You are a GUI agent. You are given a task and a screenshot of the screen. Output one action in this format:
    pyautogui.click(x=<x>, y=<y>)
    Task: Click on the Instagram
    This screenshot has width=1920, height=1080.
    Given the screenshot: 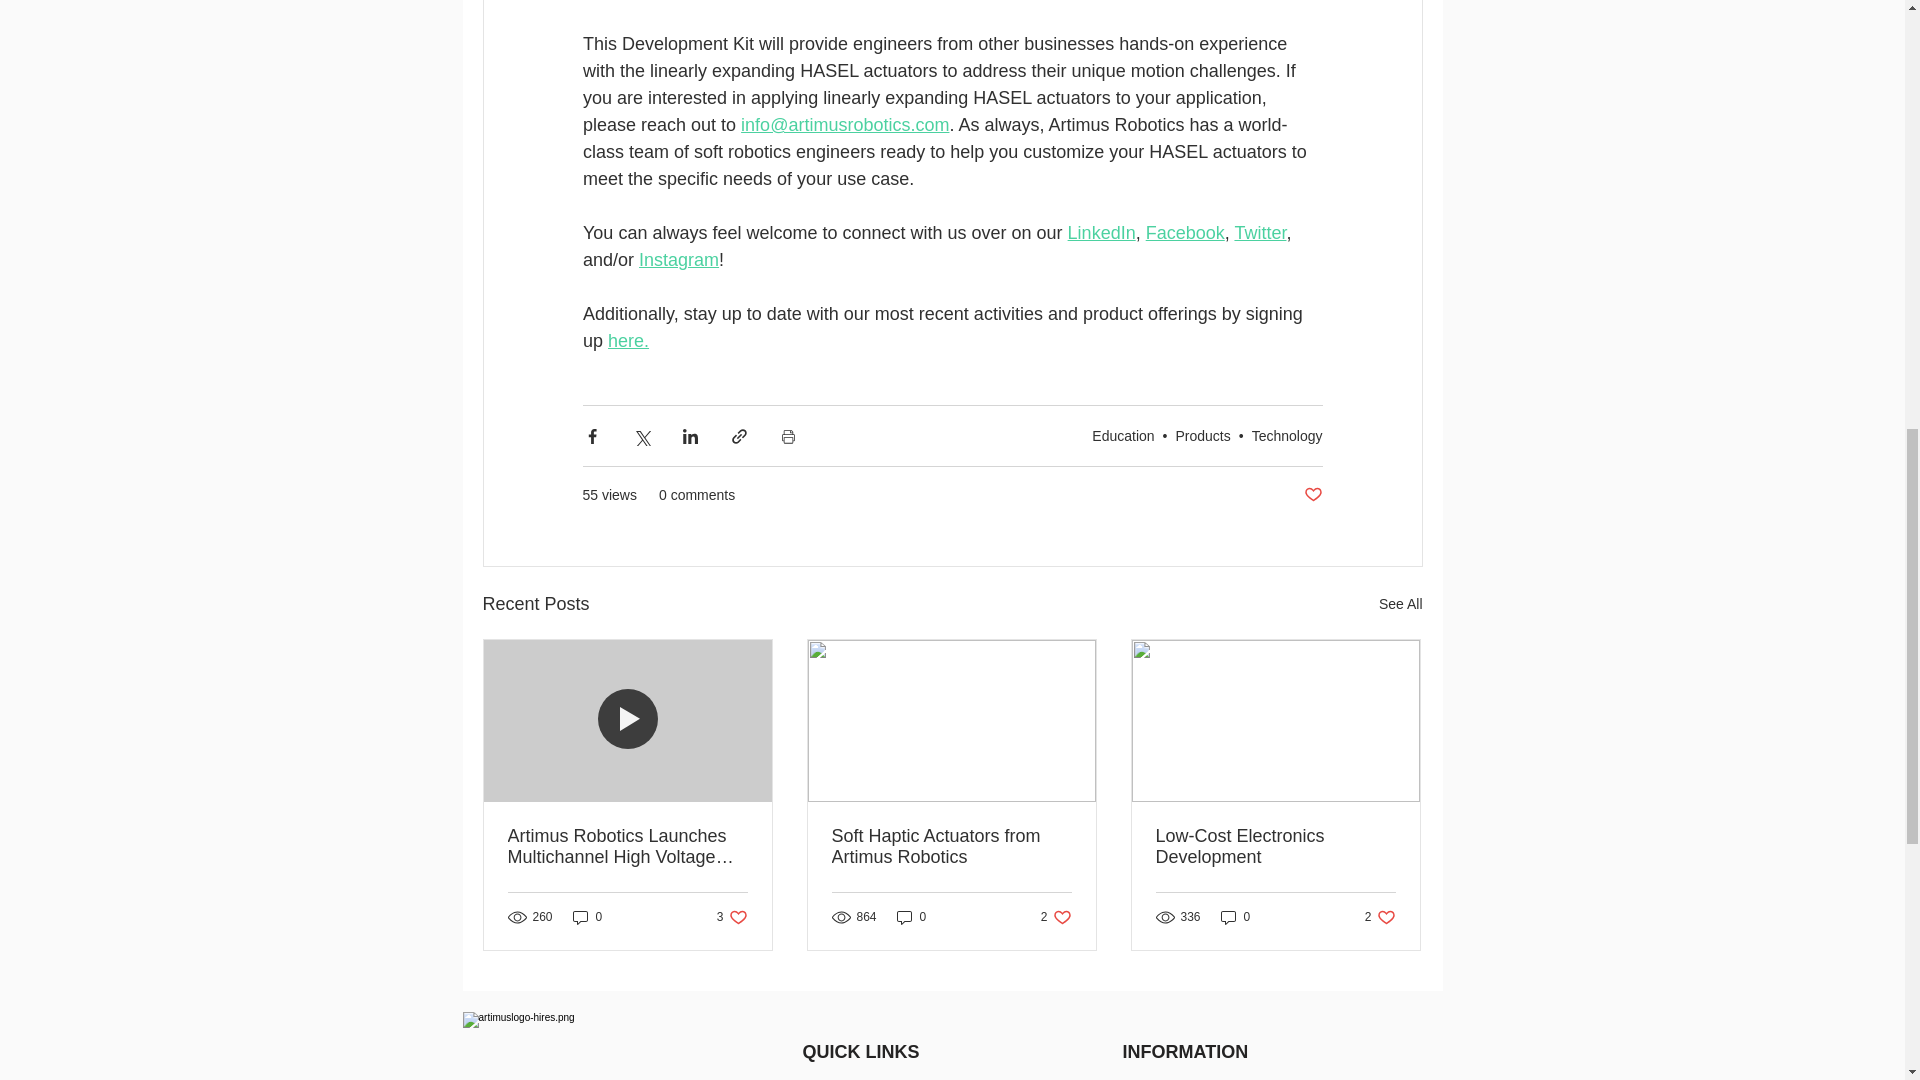 What is the action you would take?
    pyautogui.click(x=678, y=260)
    